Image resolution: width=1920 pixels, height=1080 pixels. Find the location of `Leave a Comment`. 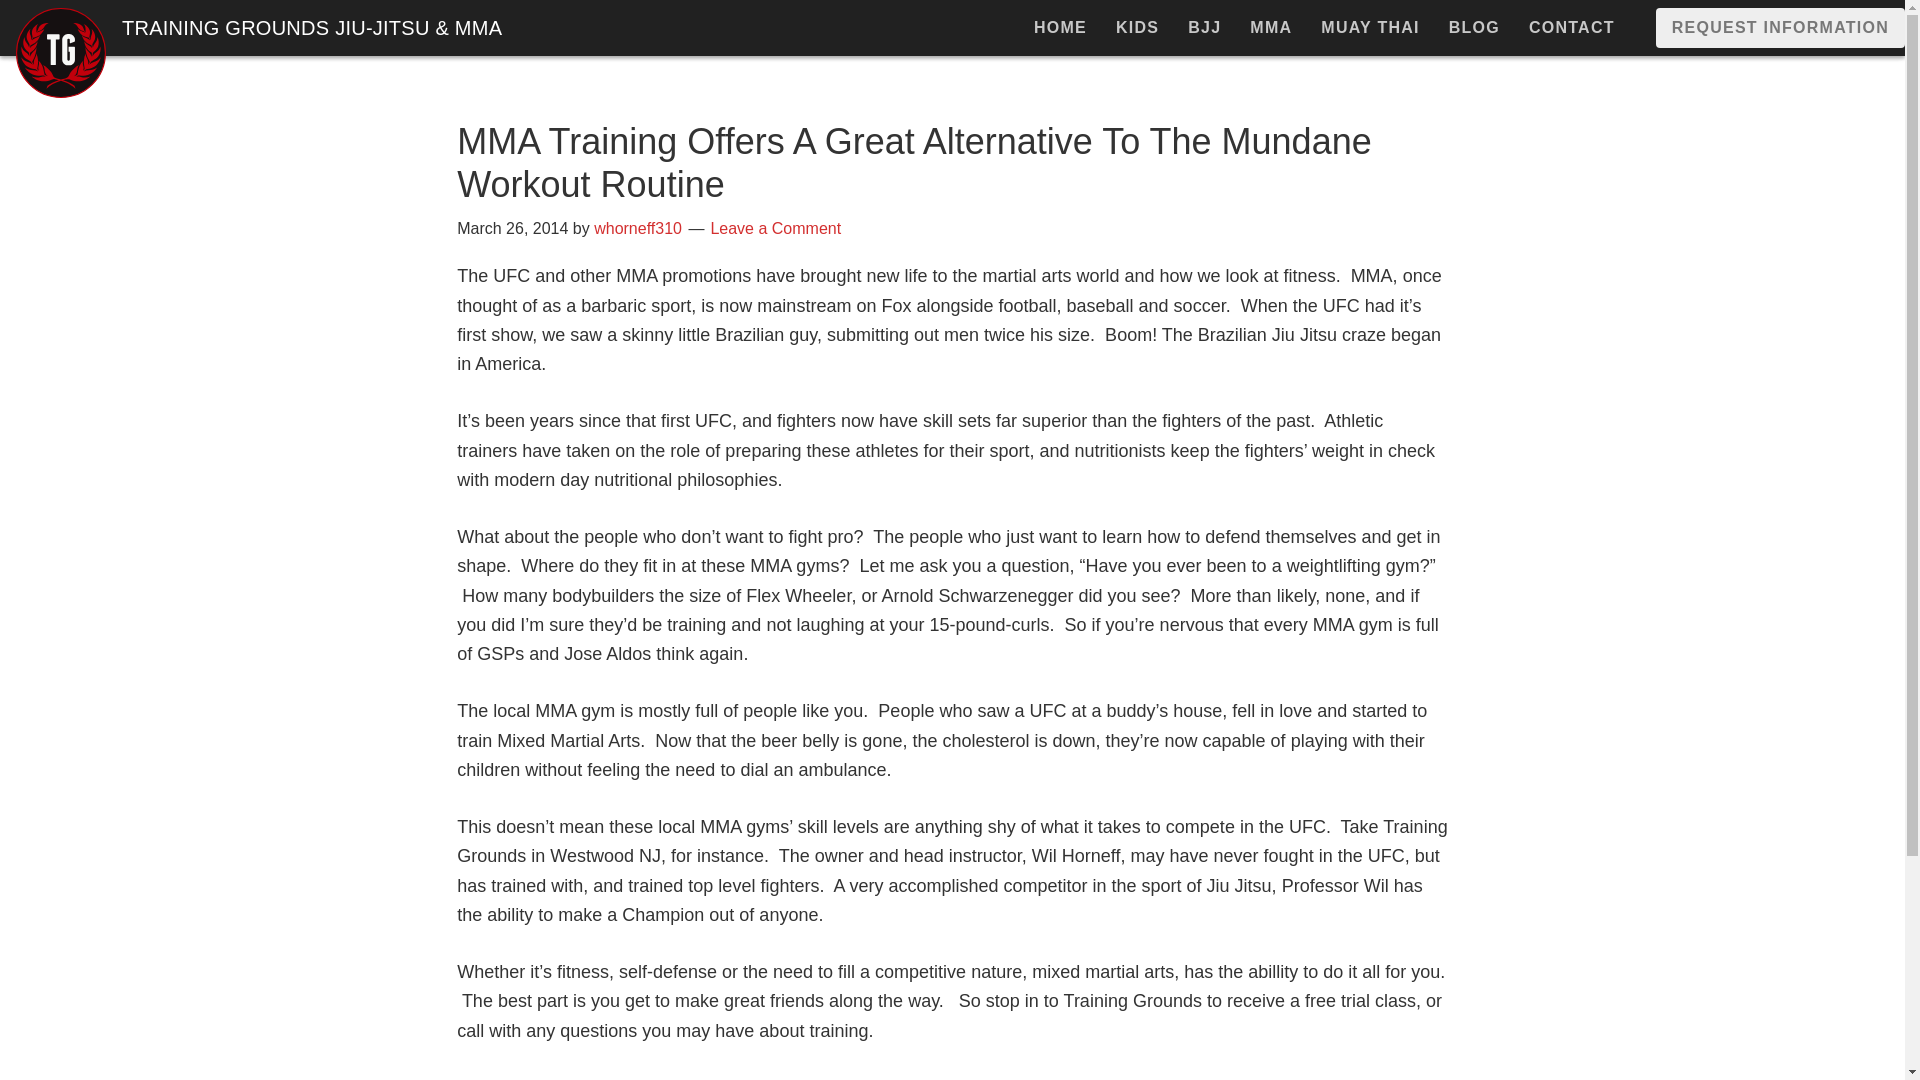

Leave a Comment is located at coordinates (775, 228).